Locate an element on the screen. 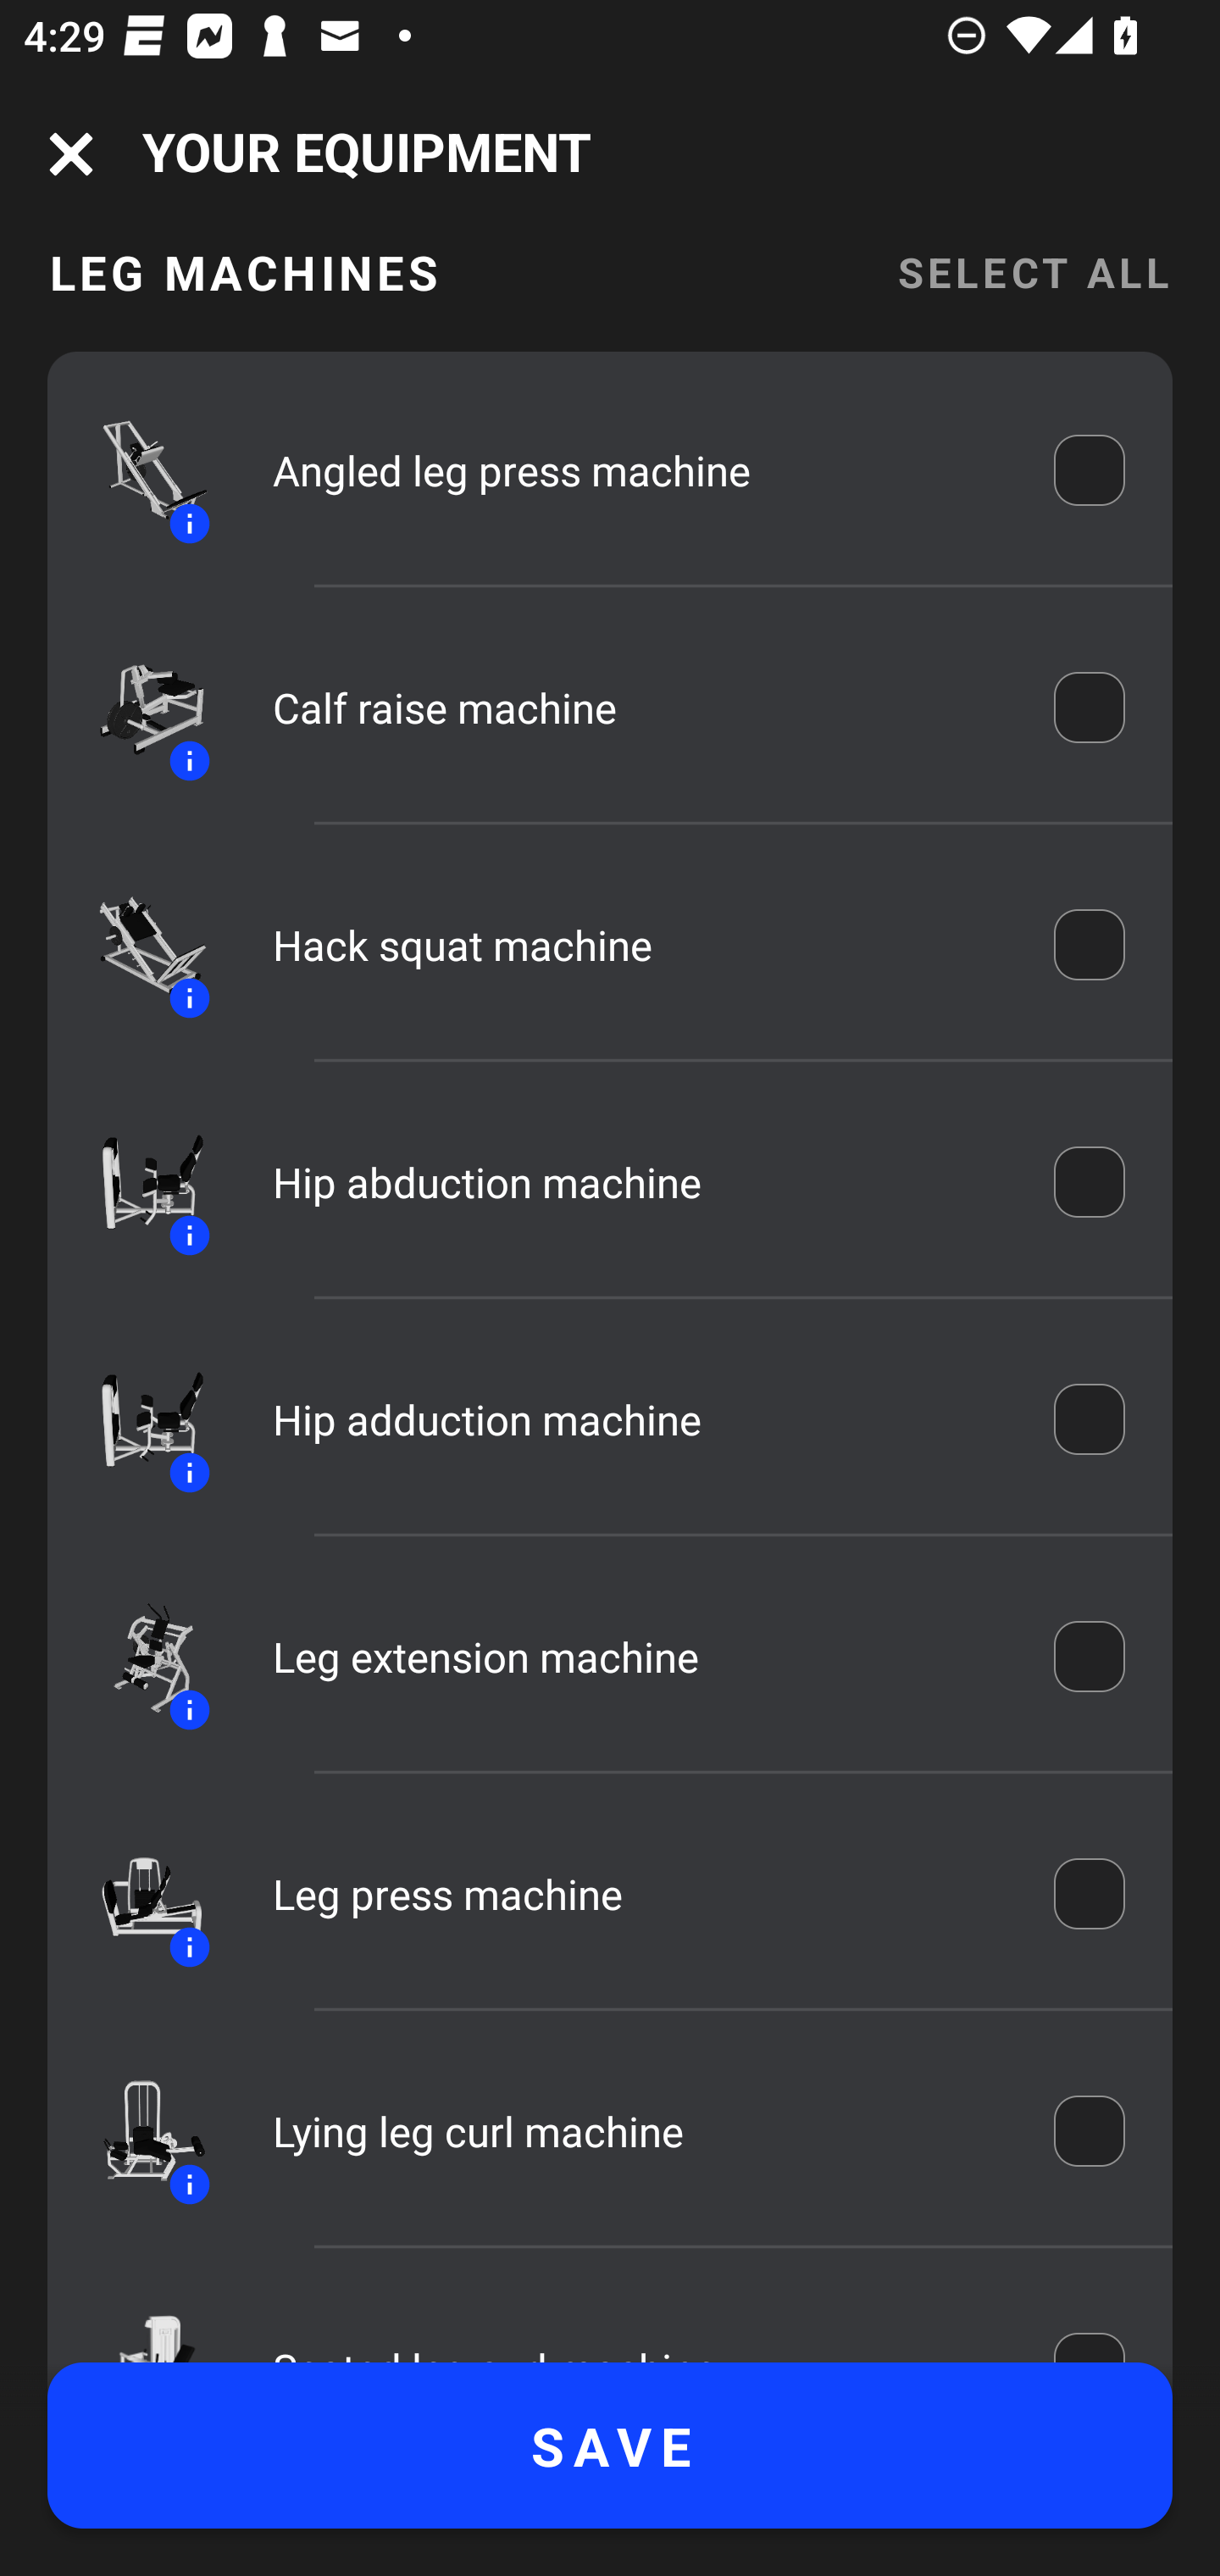 This screenshot has width=1220, height=2576. Hip abduction machine is located at coordinates (640, 1182).